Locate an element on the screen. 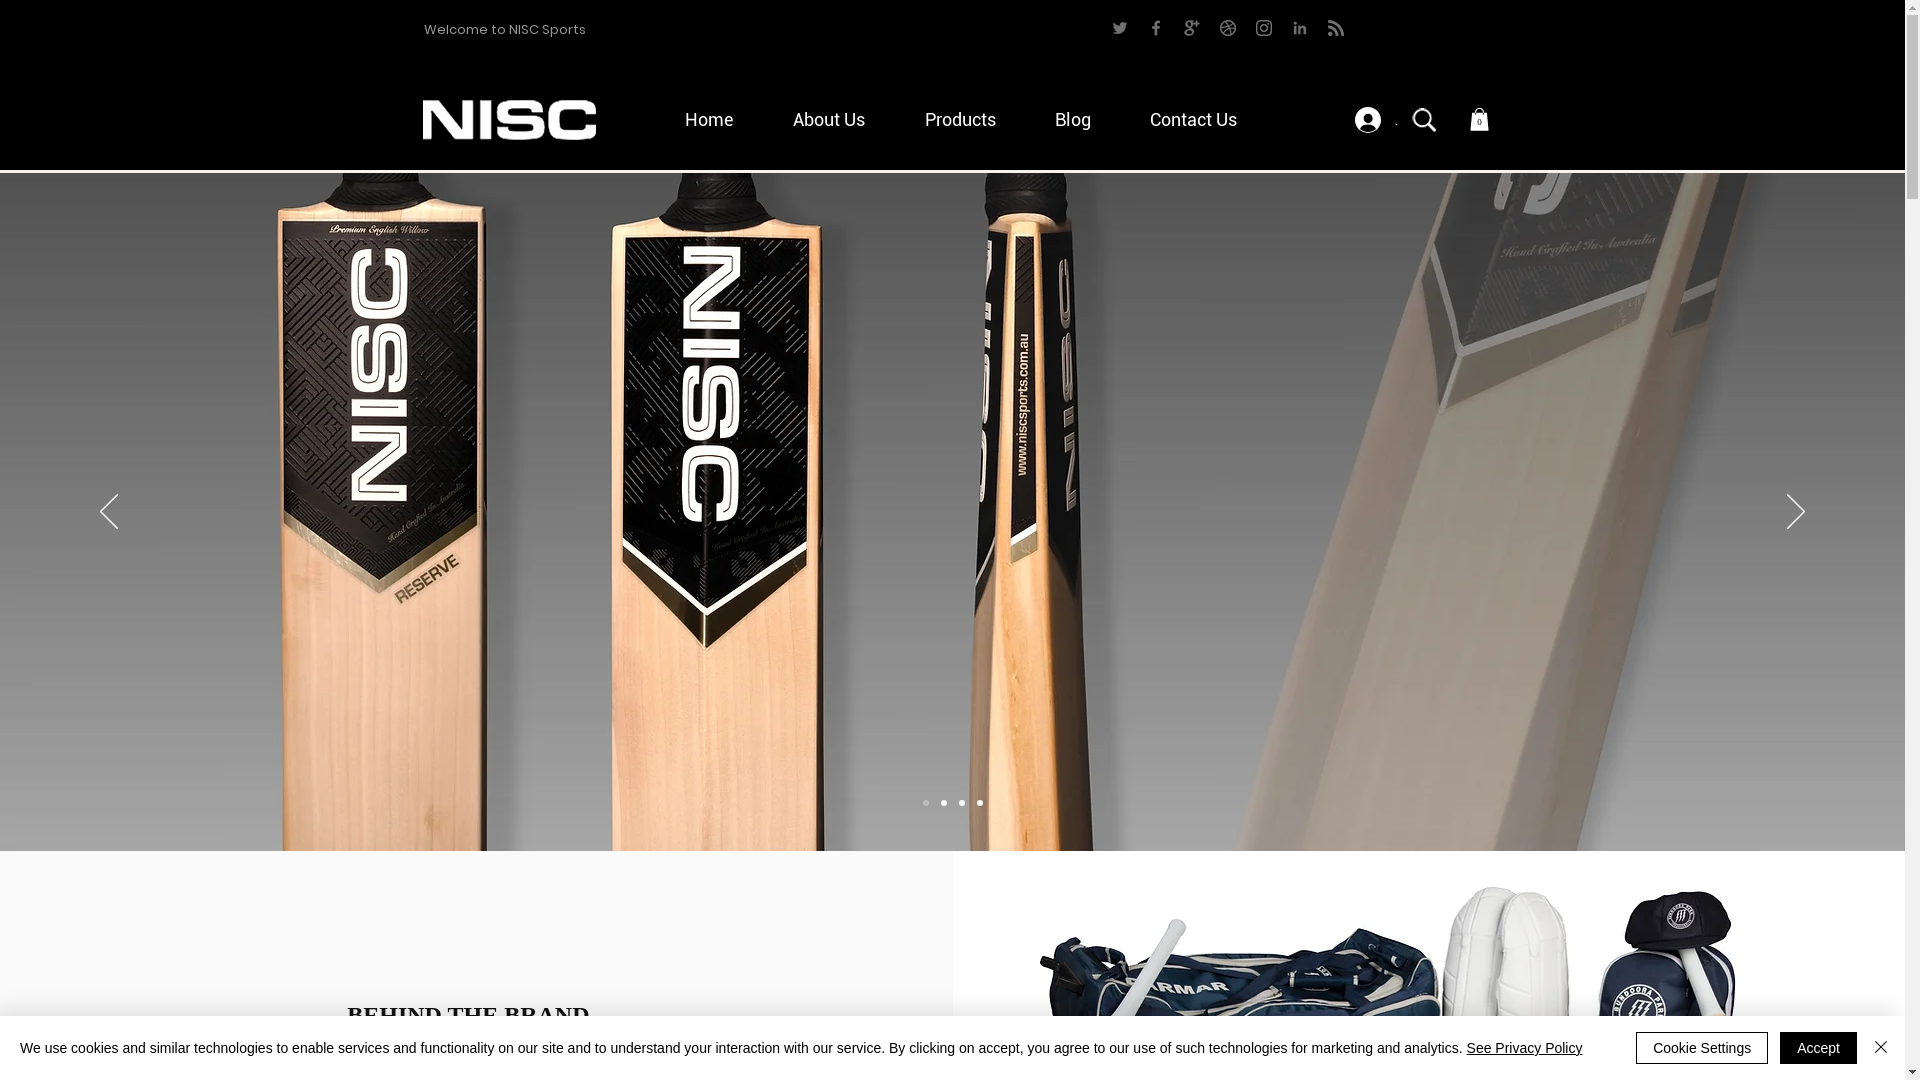 This screenshot has width=1920, height=1080. Cookie Settings is located at coordinates (1702, 1048).